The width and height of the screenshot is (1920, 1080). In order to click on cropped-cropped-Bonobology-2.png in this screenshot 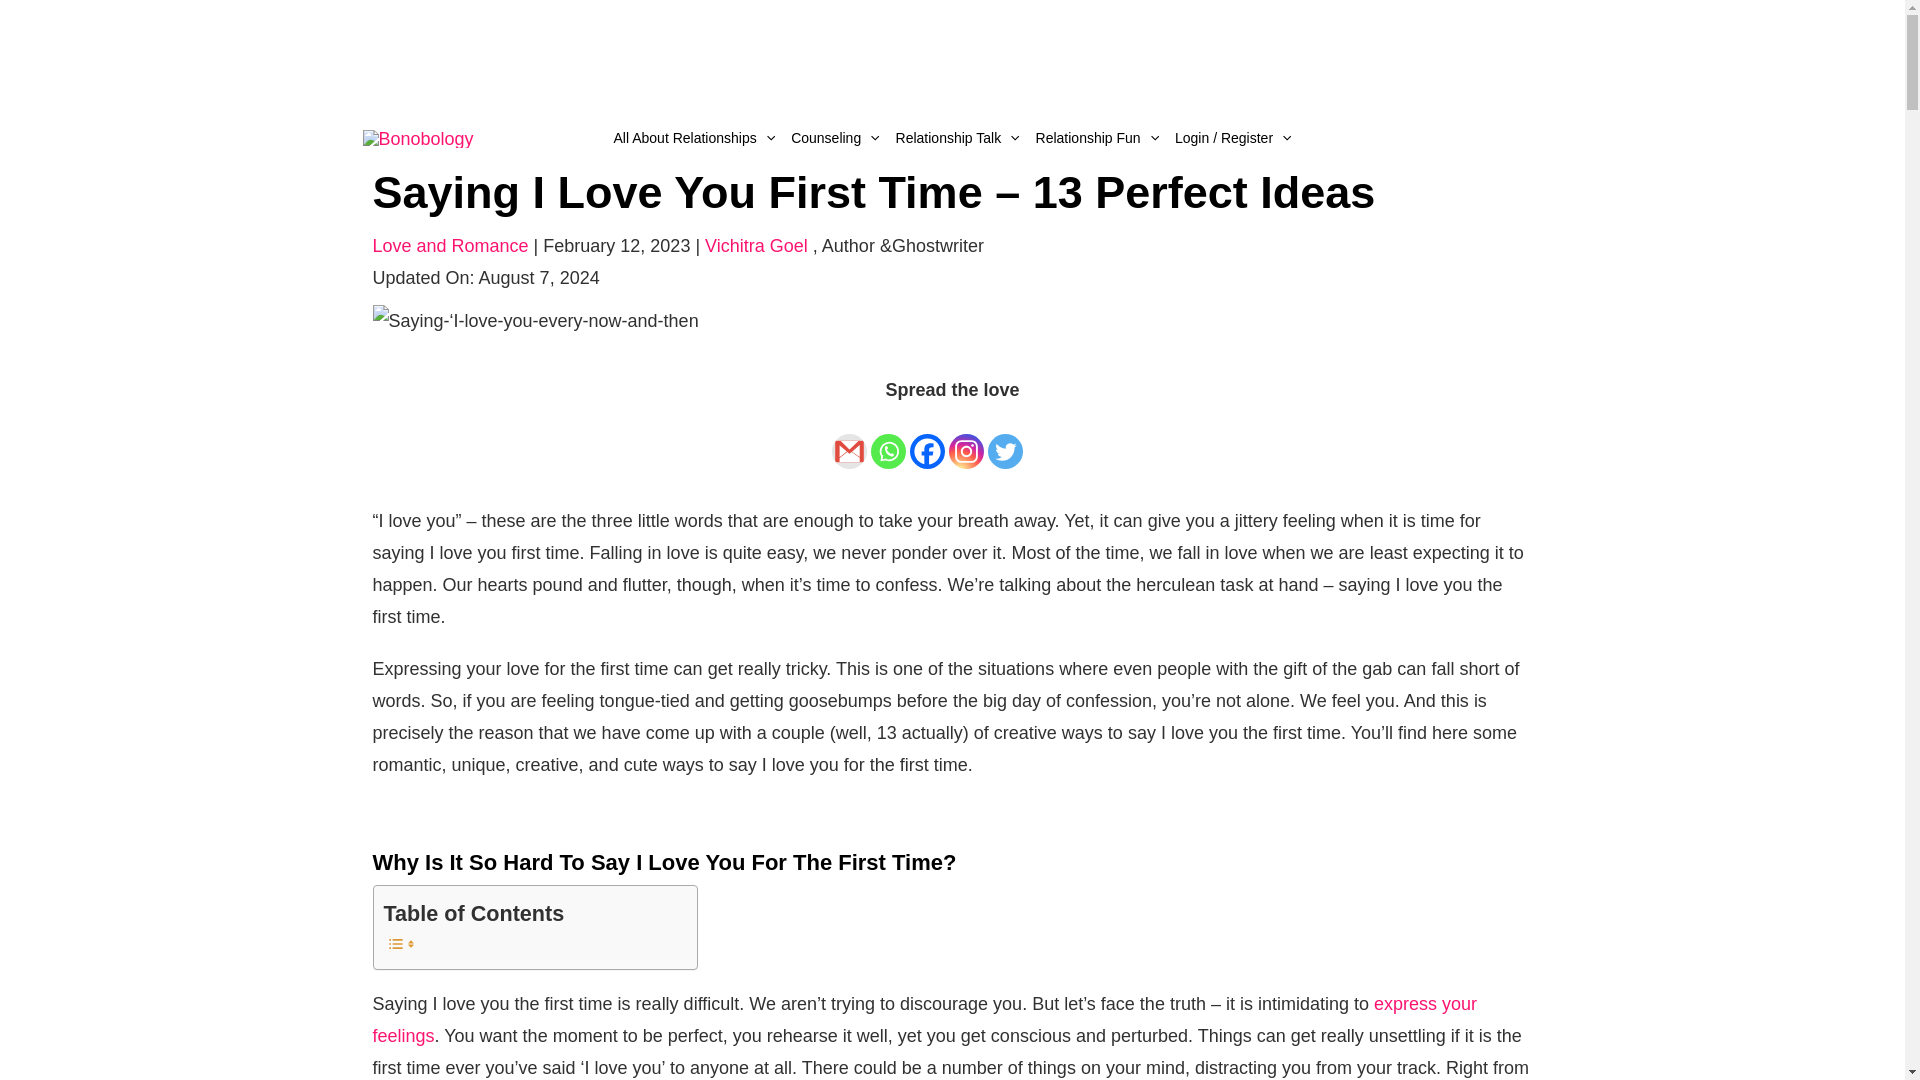, I will do `click(417, 136)`.